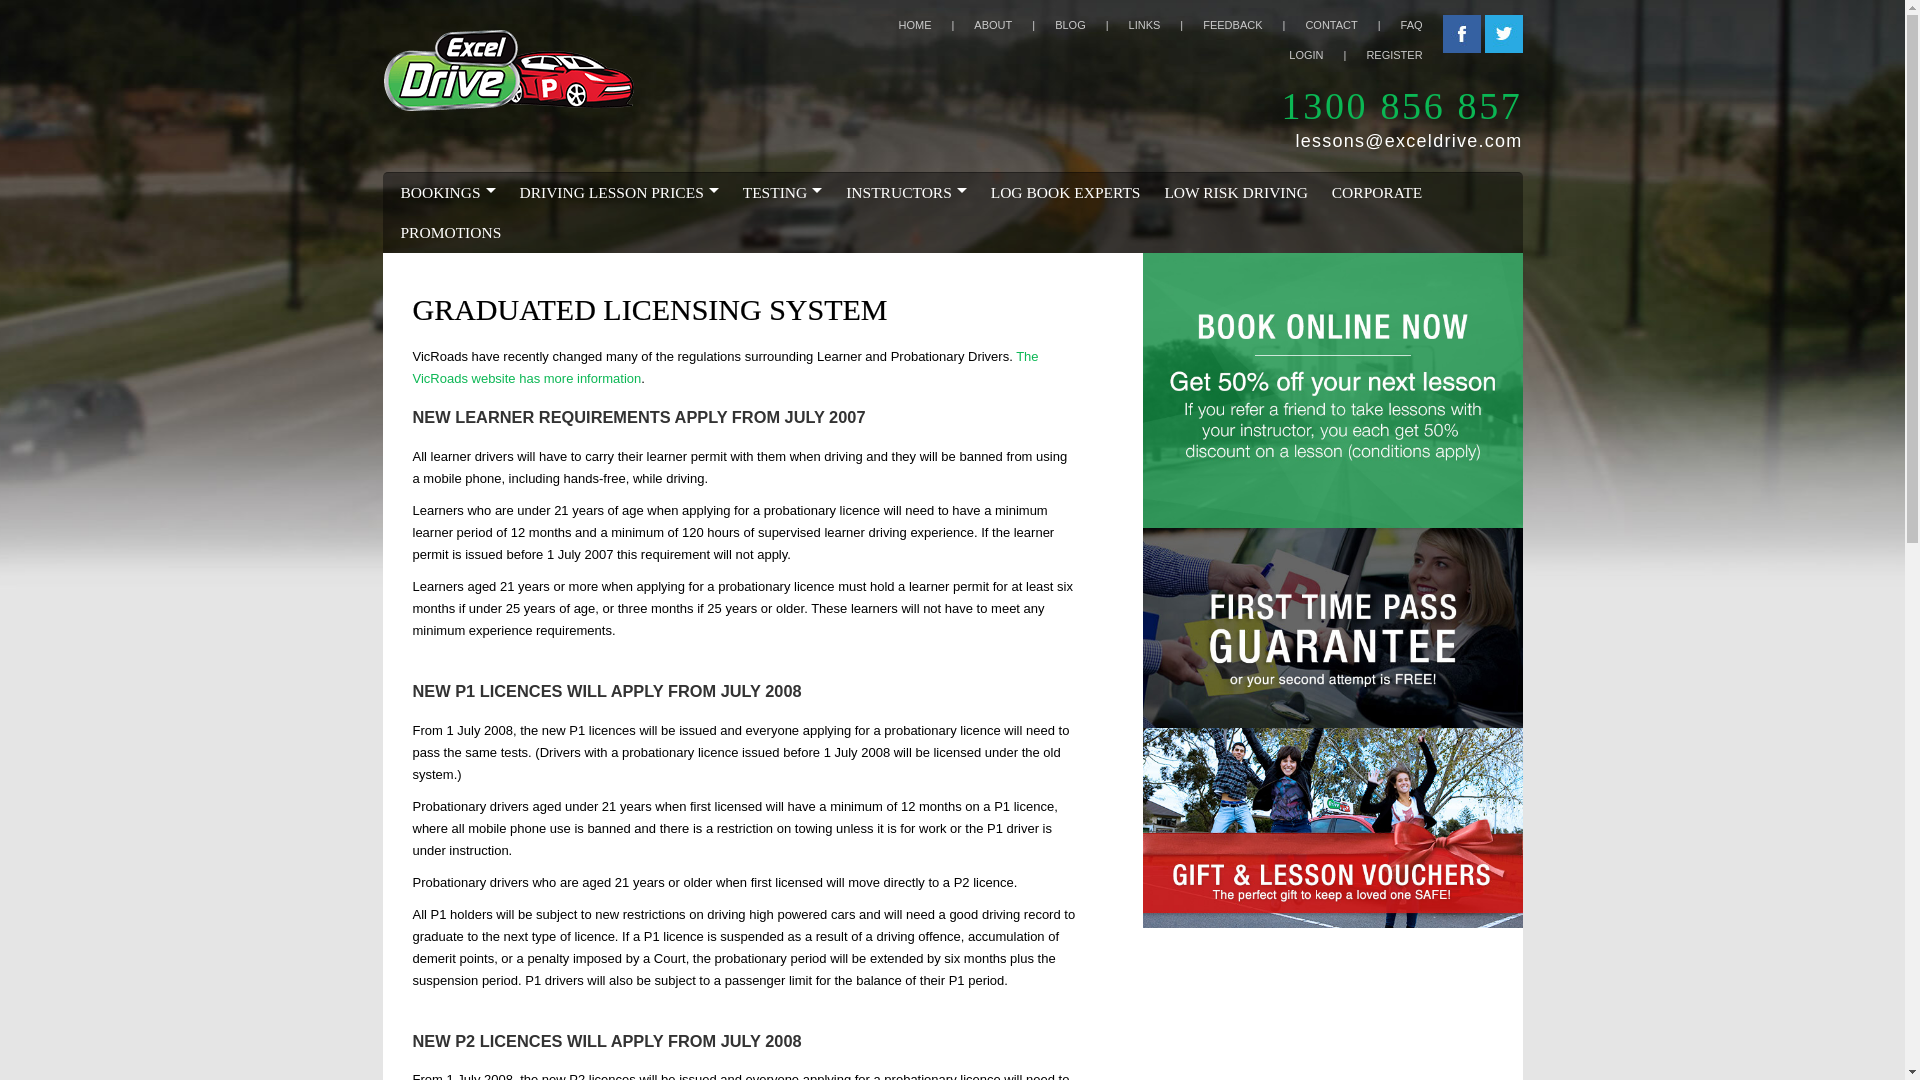  I want to click on BLOG, so click(1092, 25).